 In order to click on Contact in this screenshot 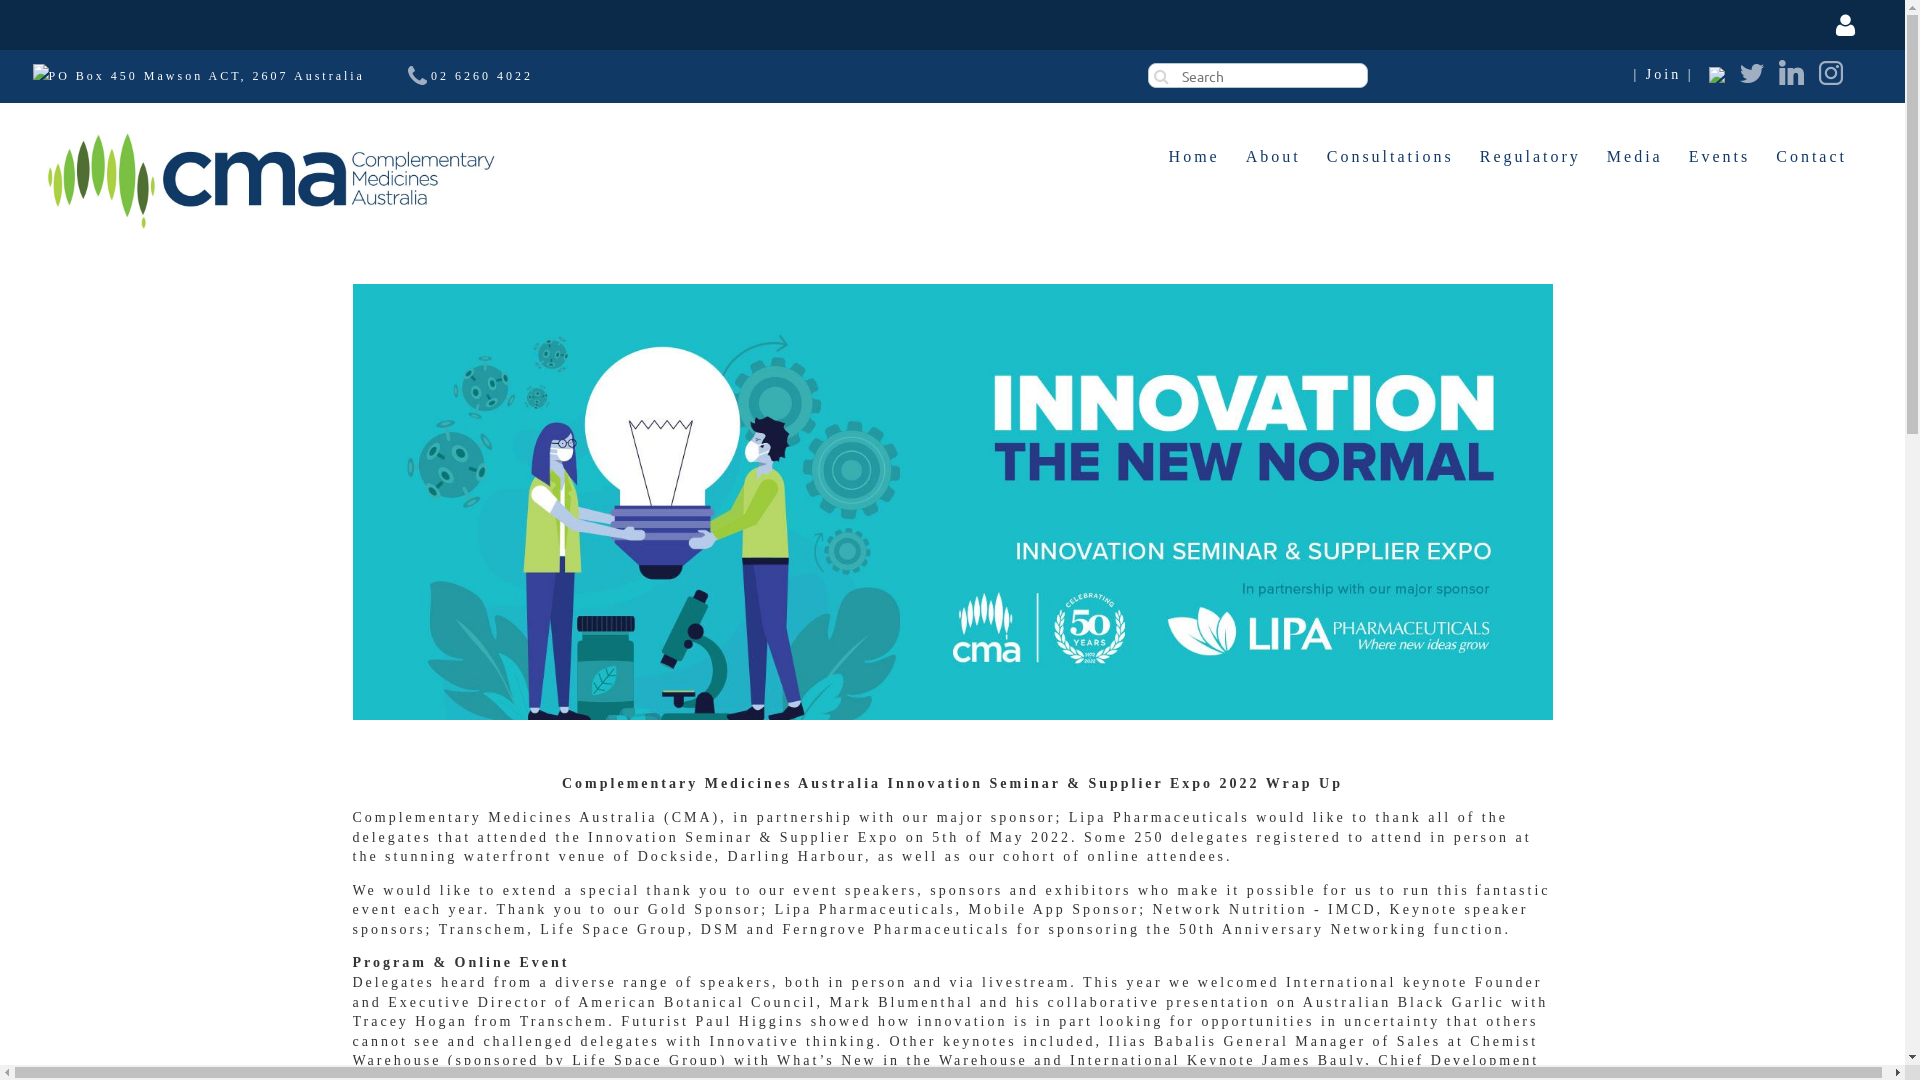, I will do `click(1812, 157)`.